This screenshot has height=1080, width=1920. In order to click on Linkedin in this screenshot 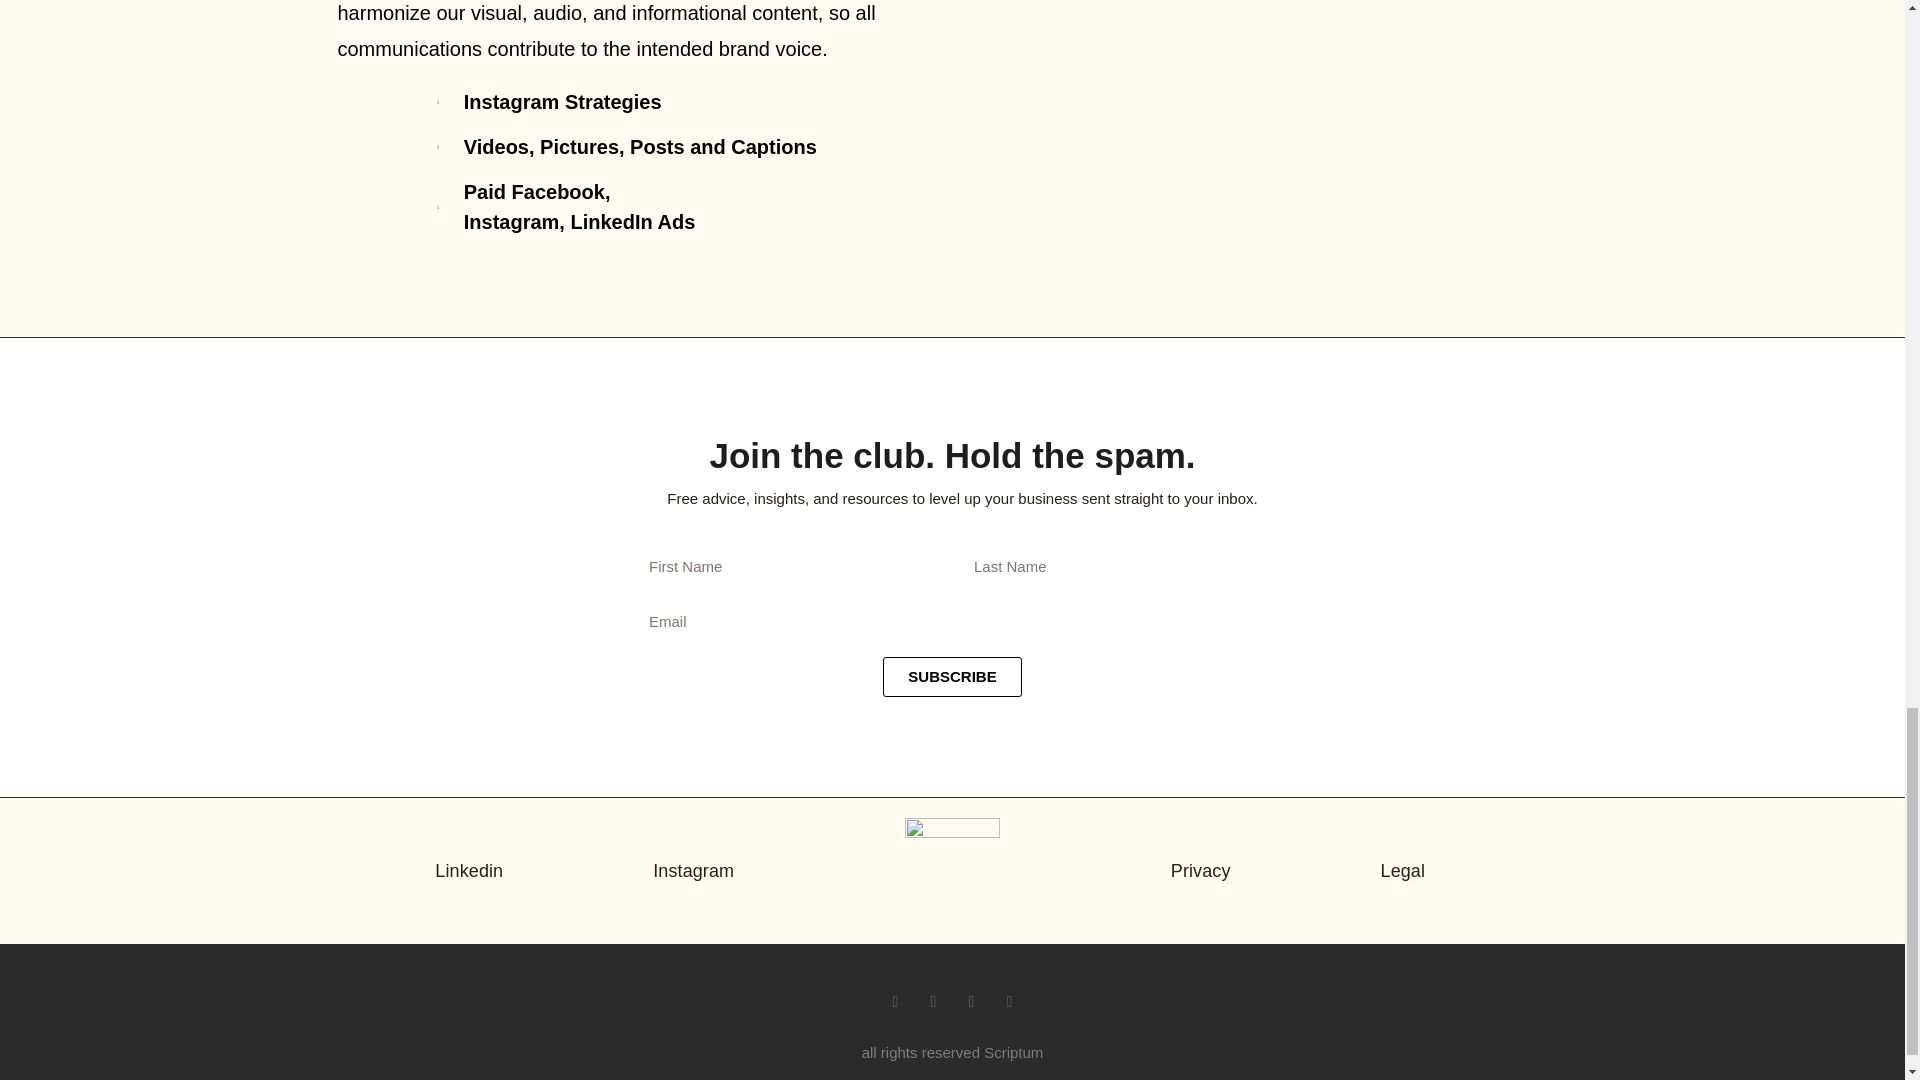, I will do `click(469, 870)`.